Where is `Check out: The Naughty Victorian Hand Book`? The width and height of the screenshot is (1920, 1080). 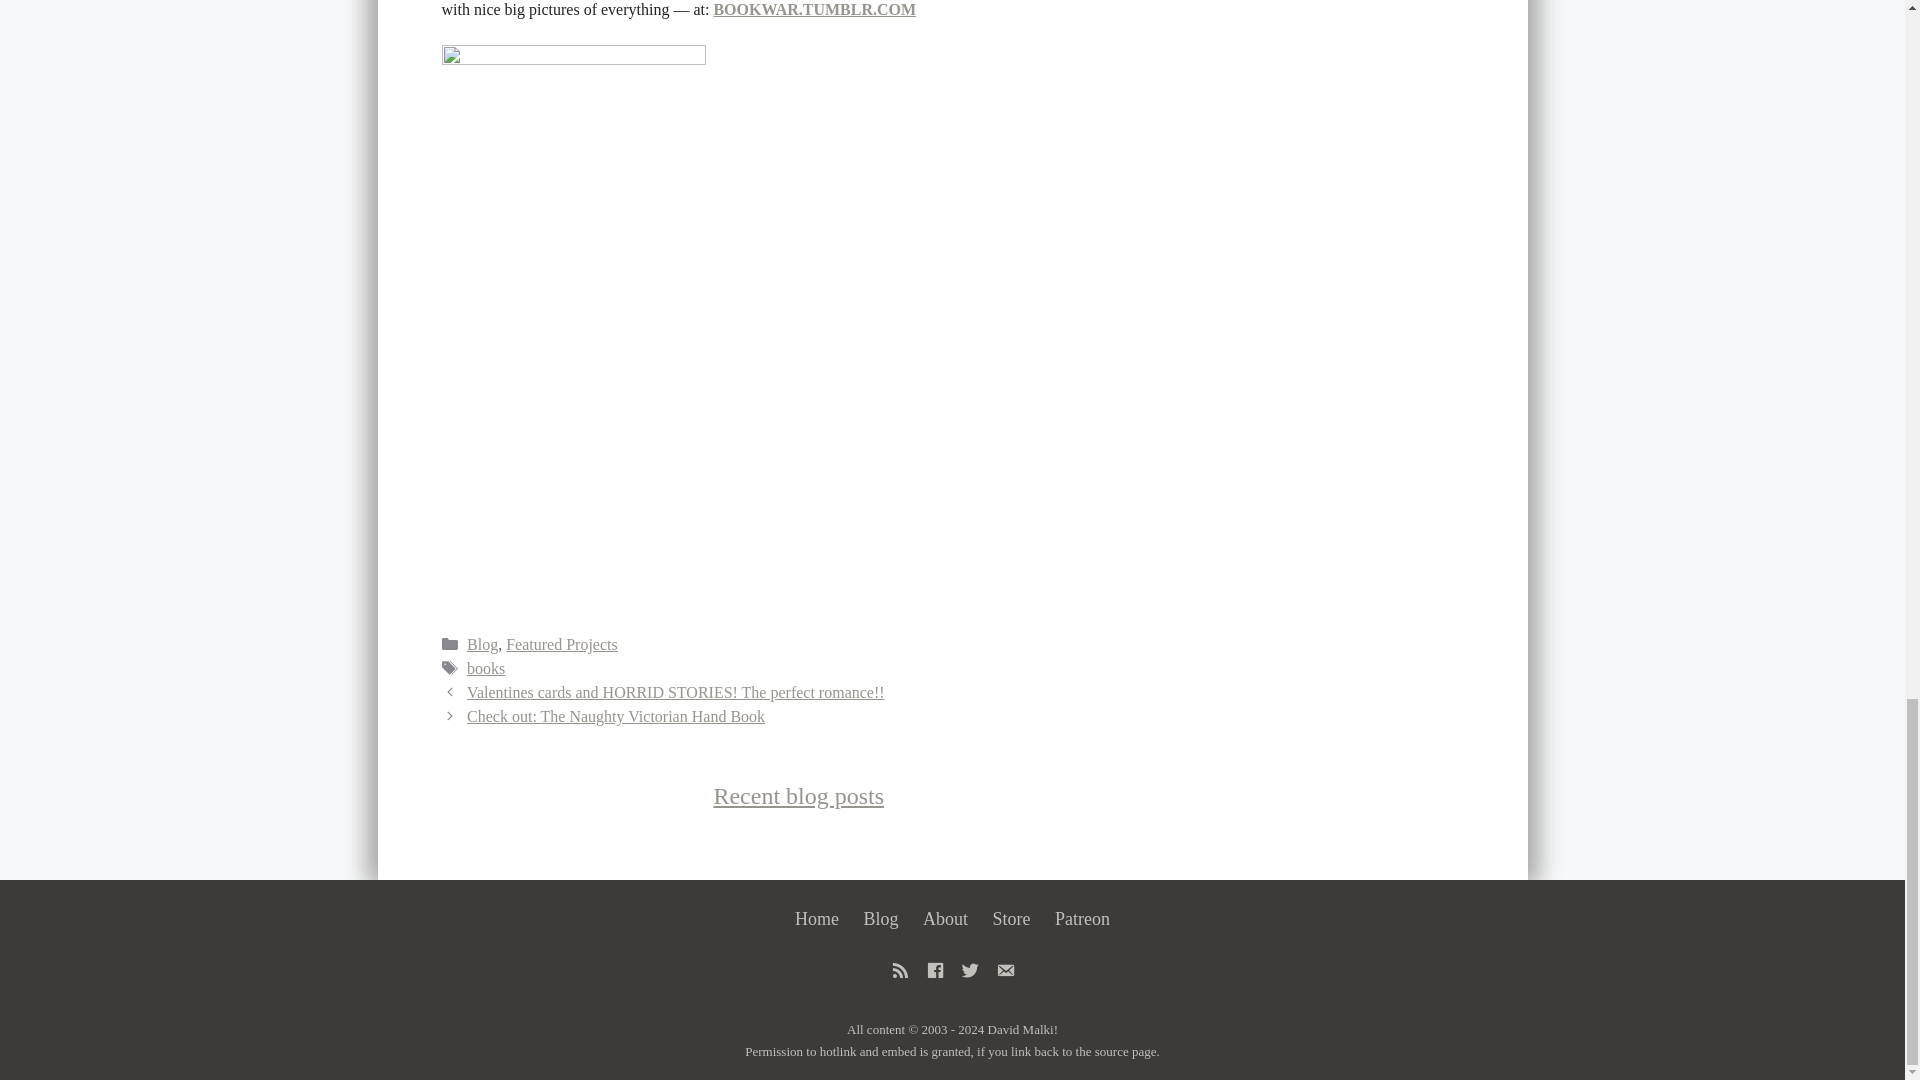 Check out: The Naughty Victorian Hand Book is located at coordinates (615, 716).